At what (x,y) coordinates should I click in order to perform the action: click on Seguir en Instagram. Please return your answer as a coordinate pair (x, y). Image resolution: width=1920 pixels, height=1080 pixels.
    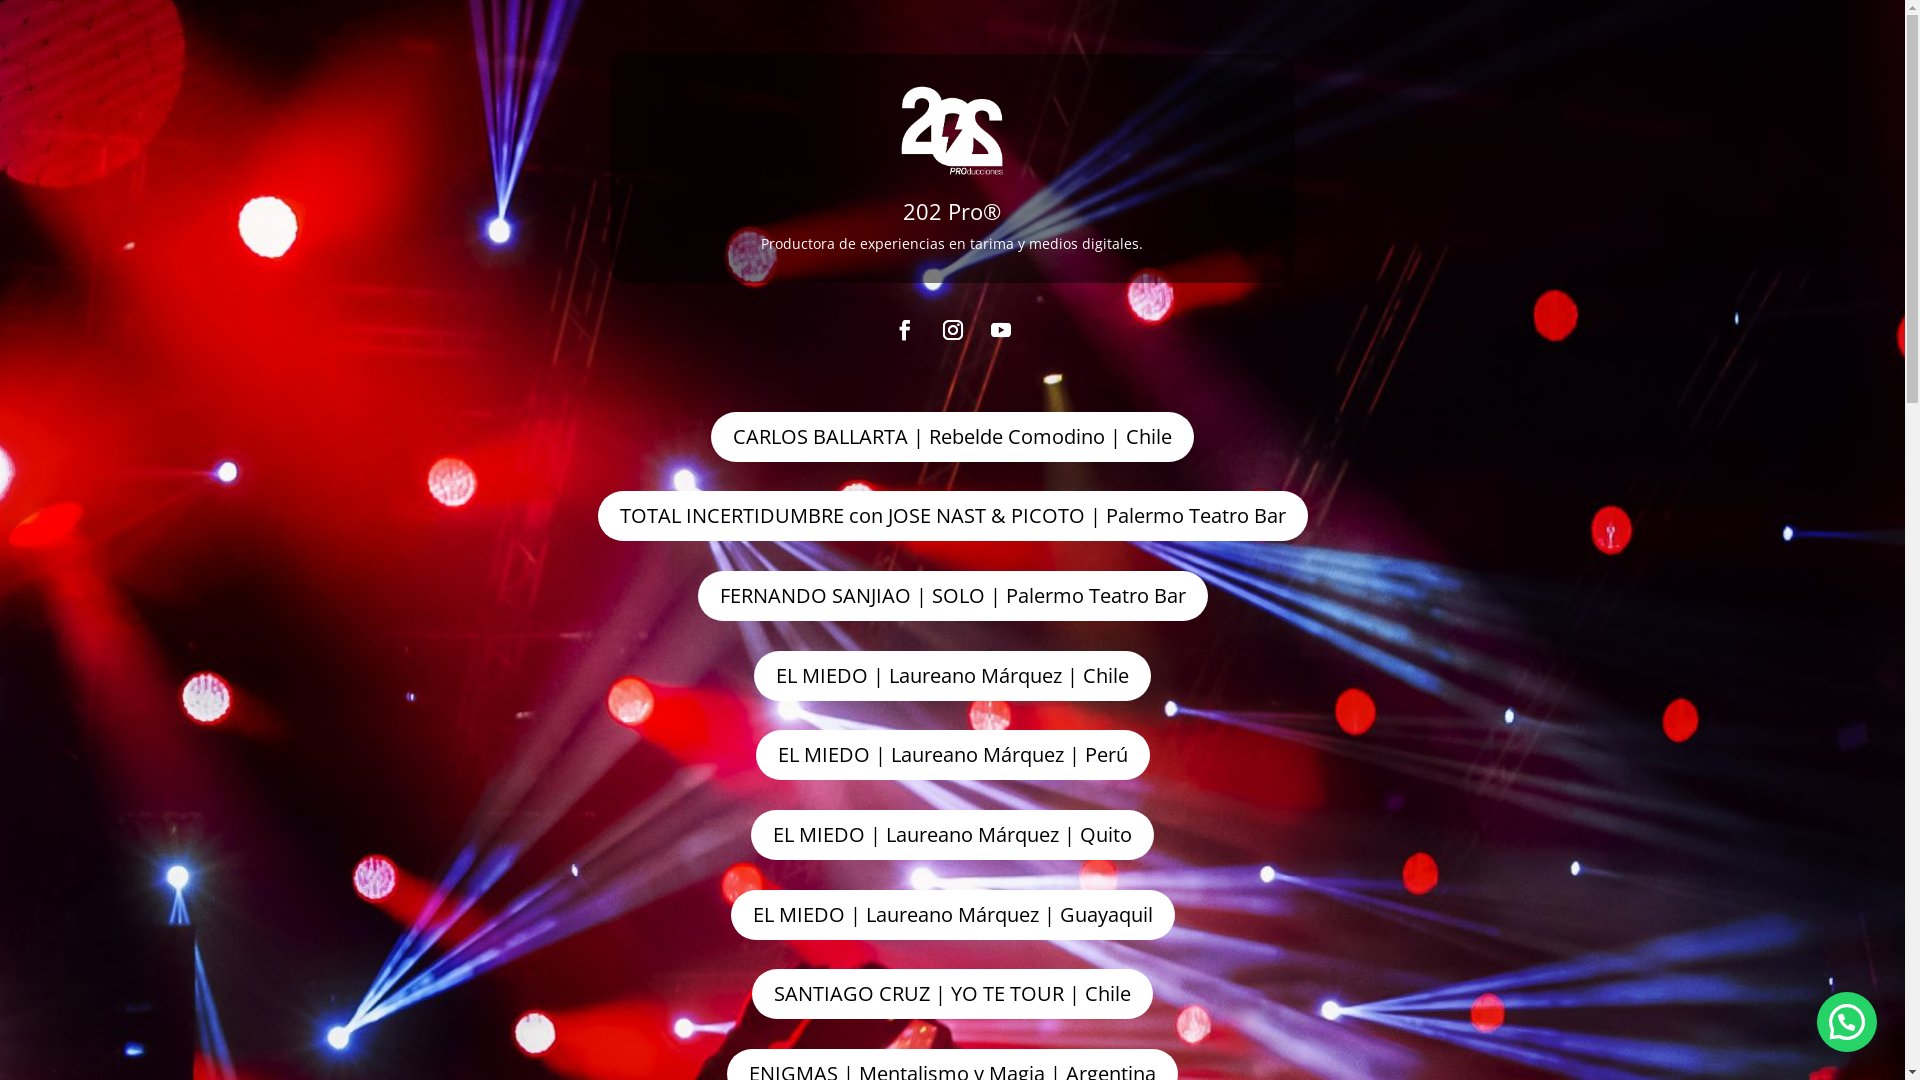
    Looking at the image, I should click on (952, 330).